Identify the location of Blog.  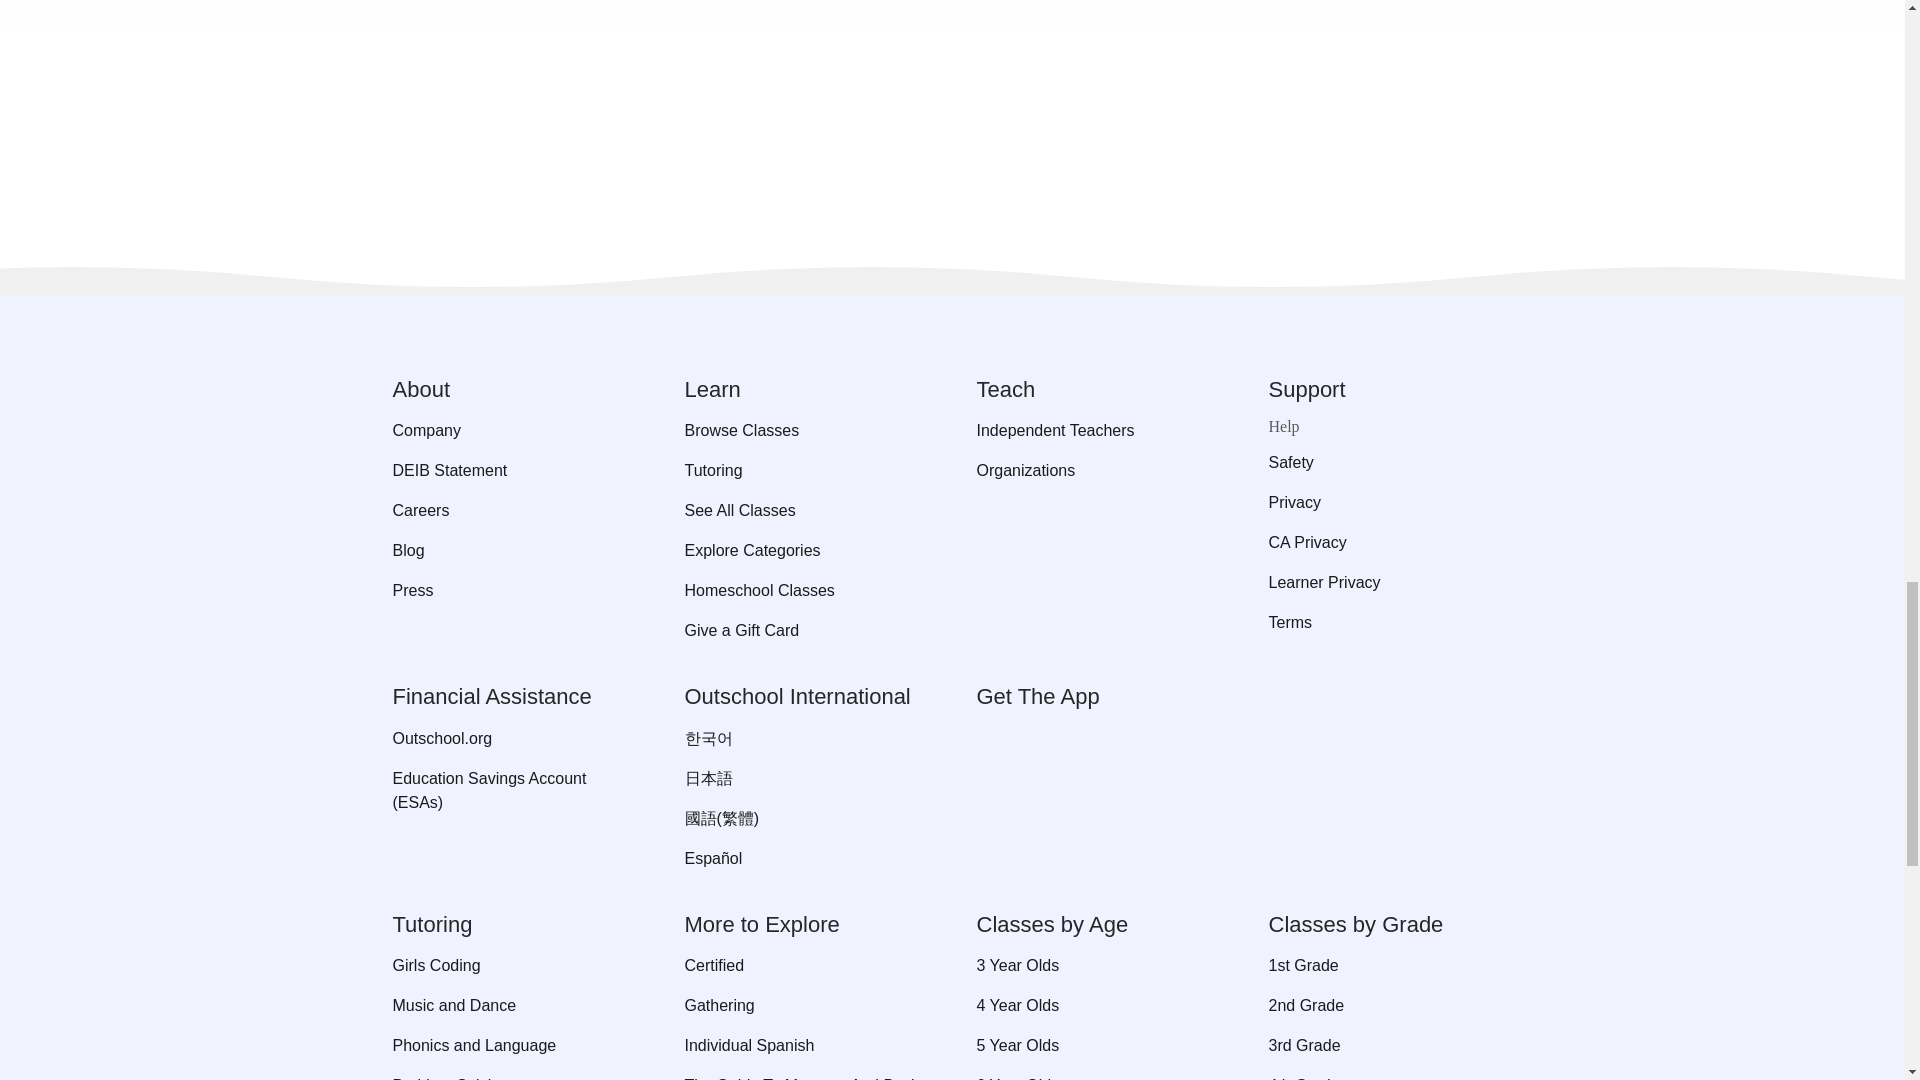
(513, 550).